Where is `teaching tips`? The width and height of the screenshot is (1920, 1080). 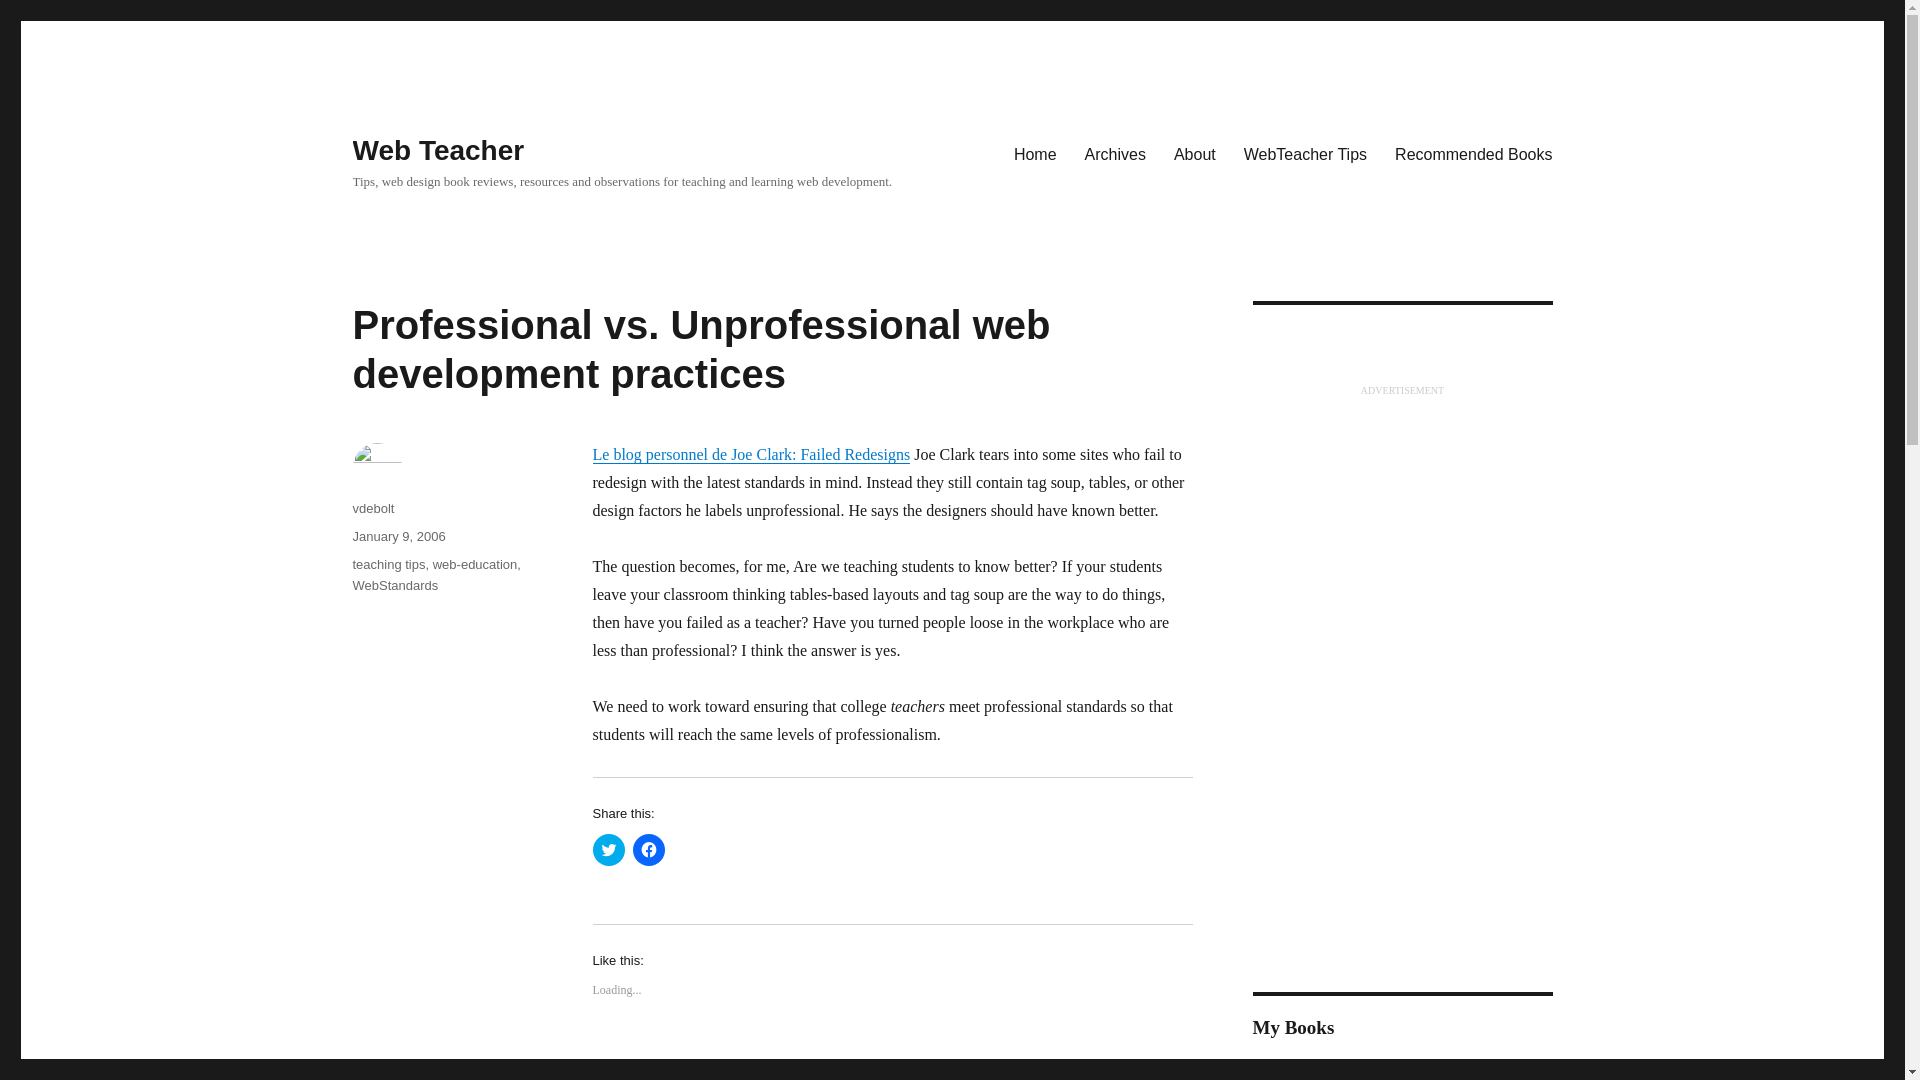 teaching tips is located at coordinates (388, 564).